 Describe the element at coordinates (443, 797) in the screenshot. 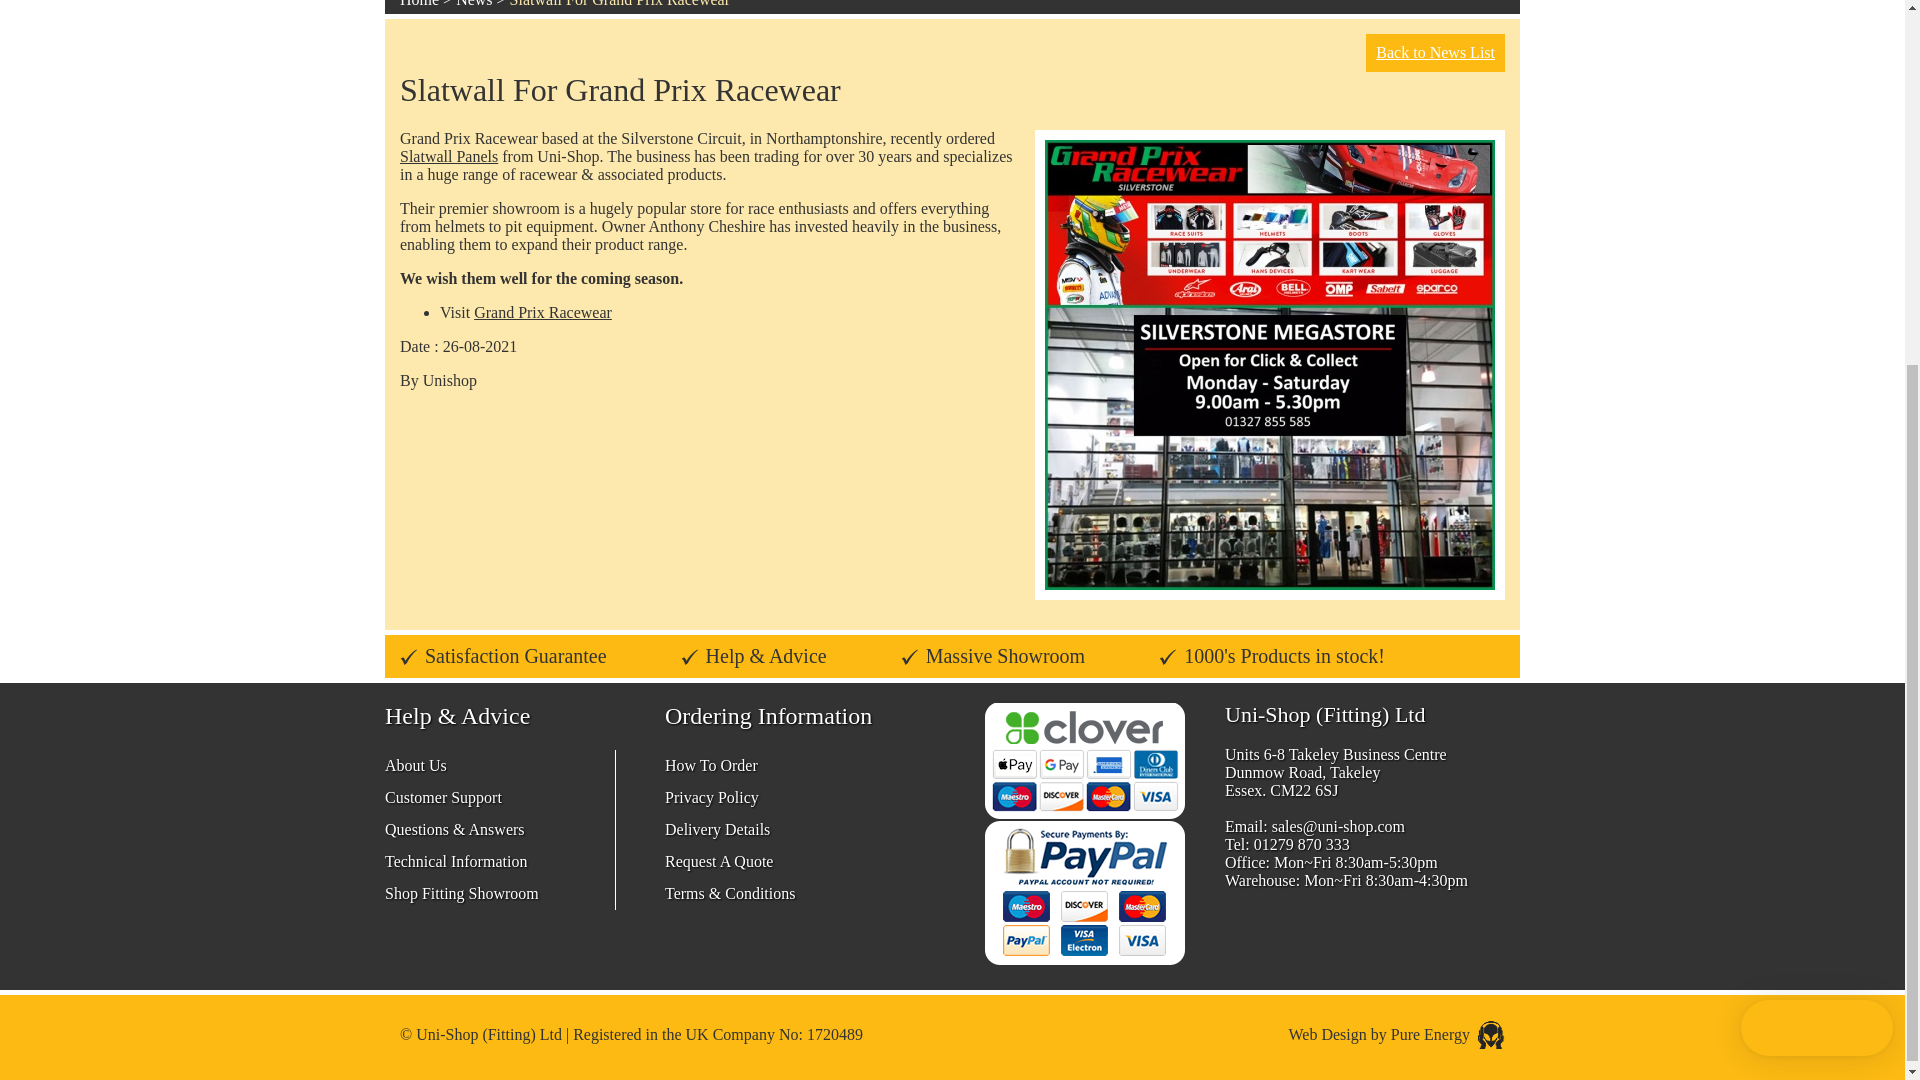

I see `Customer Support` at that location.